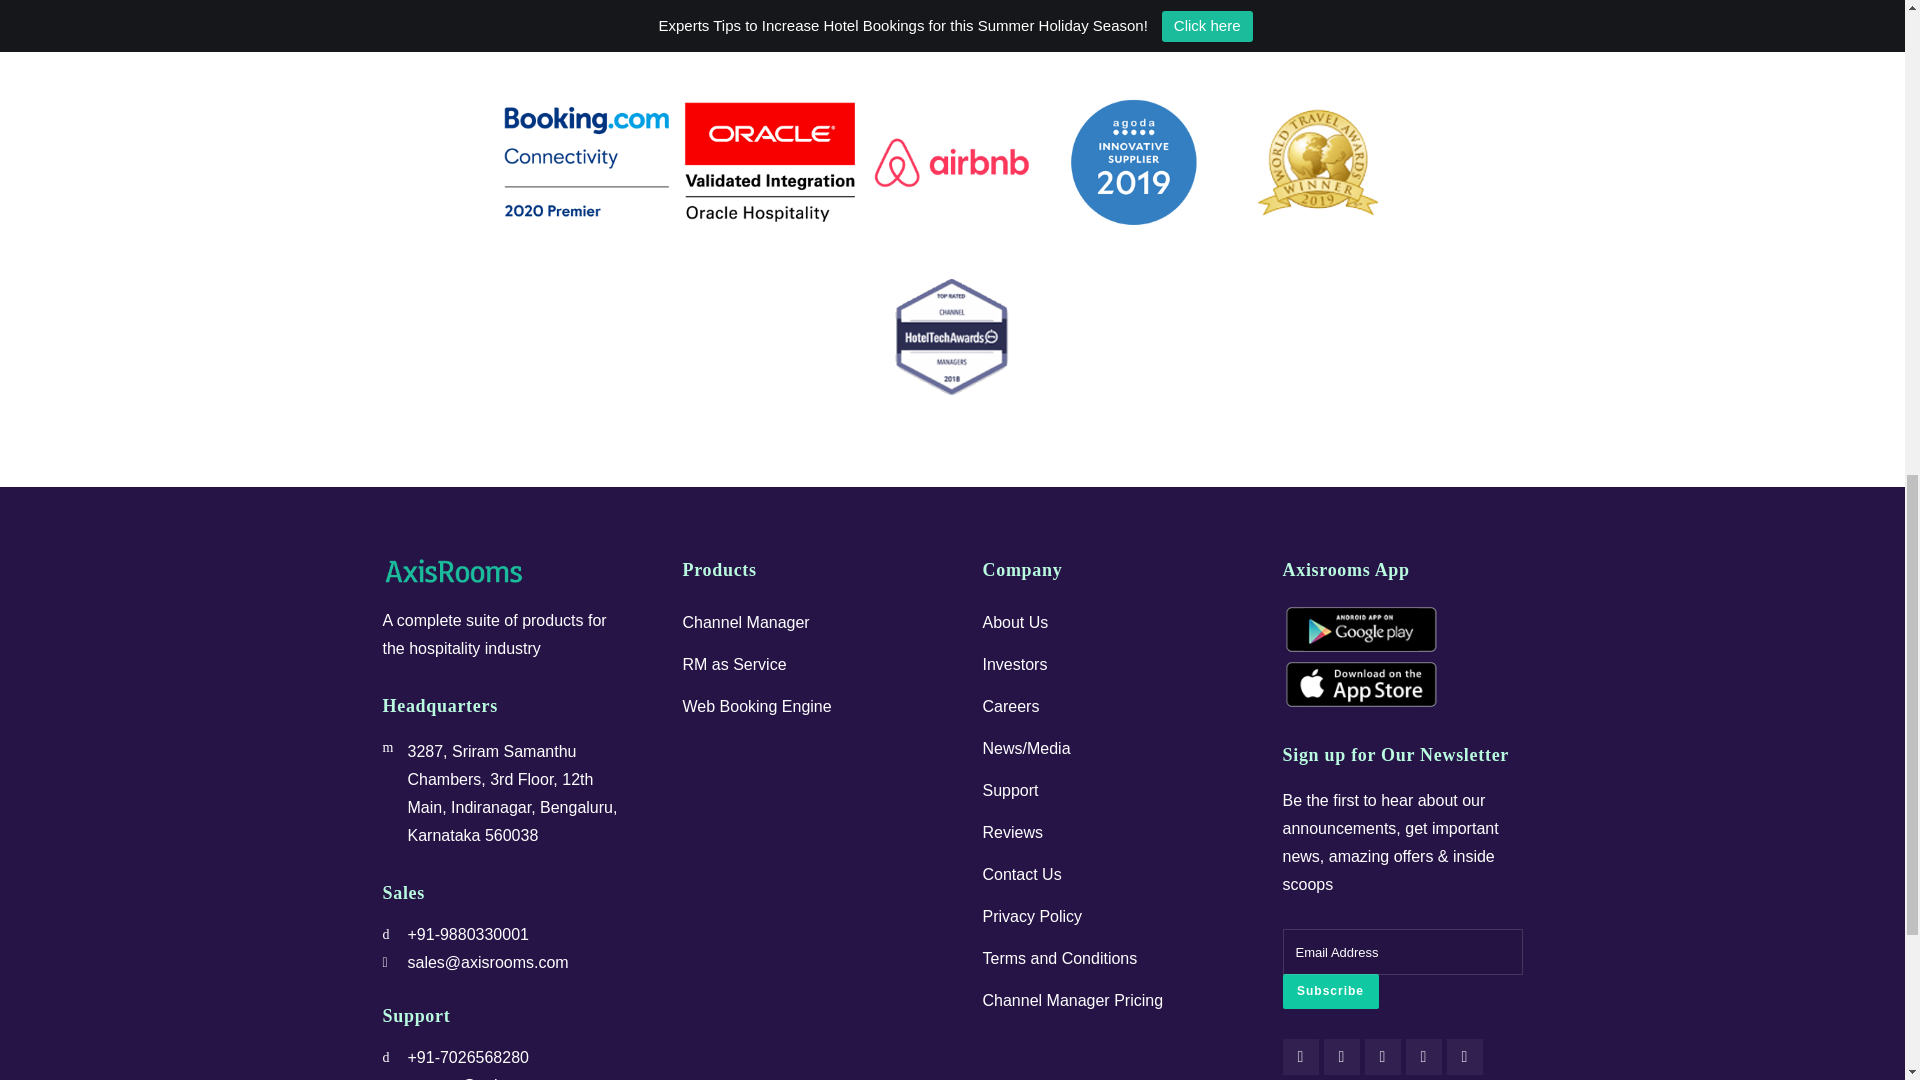 The image size is (1920, 1080). I want to click on Rising-Star-300x300, so click(1316, 26).